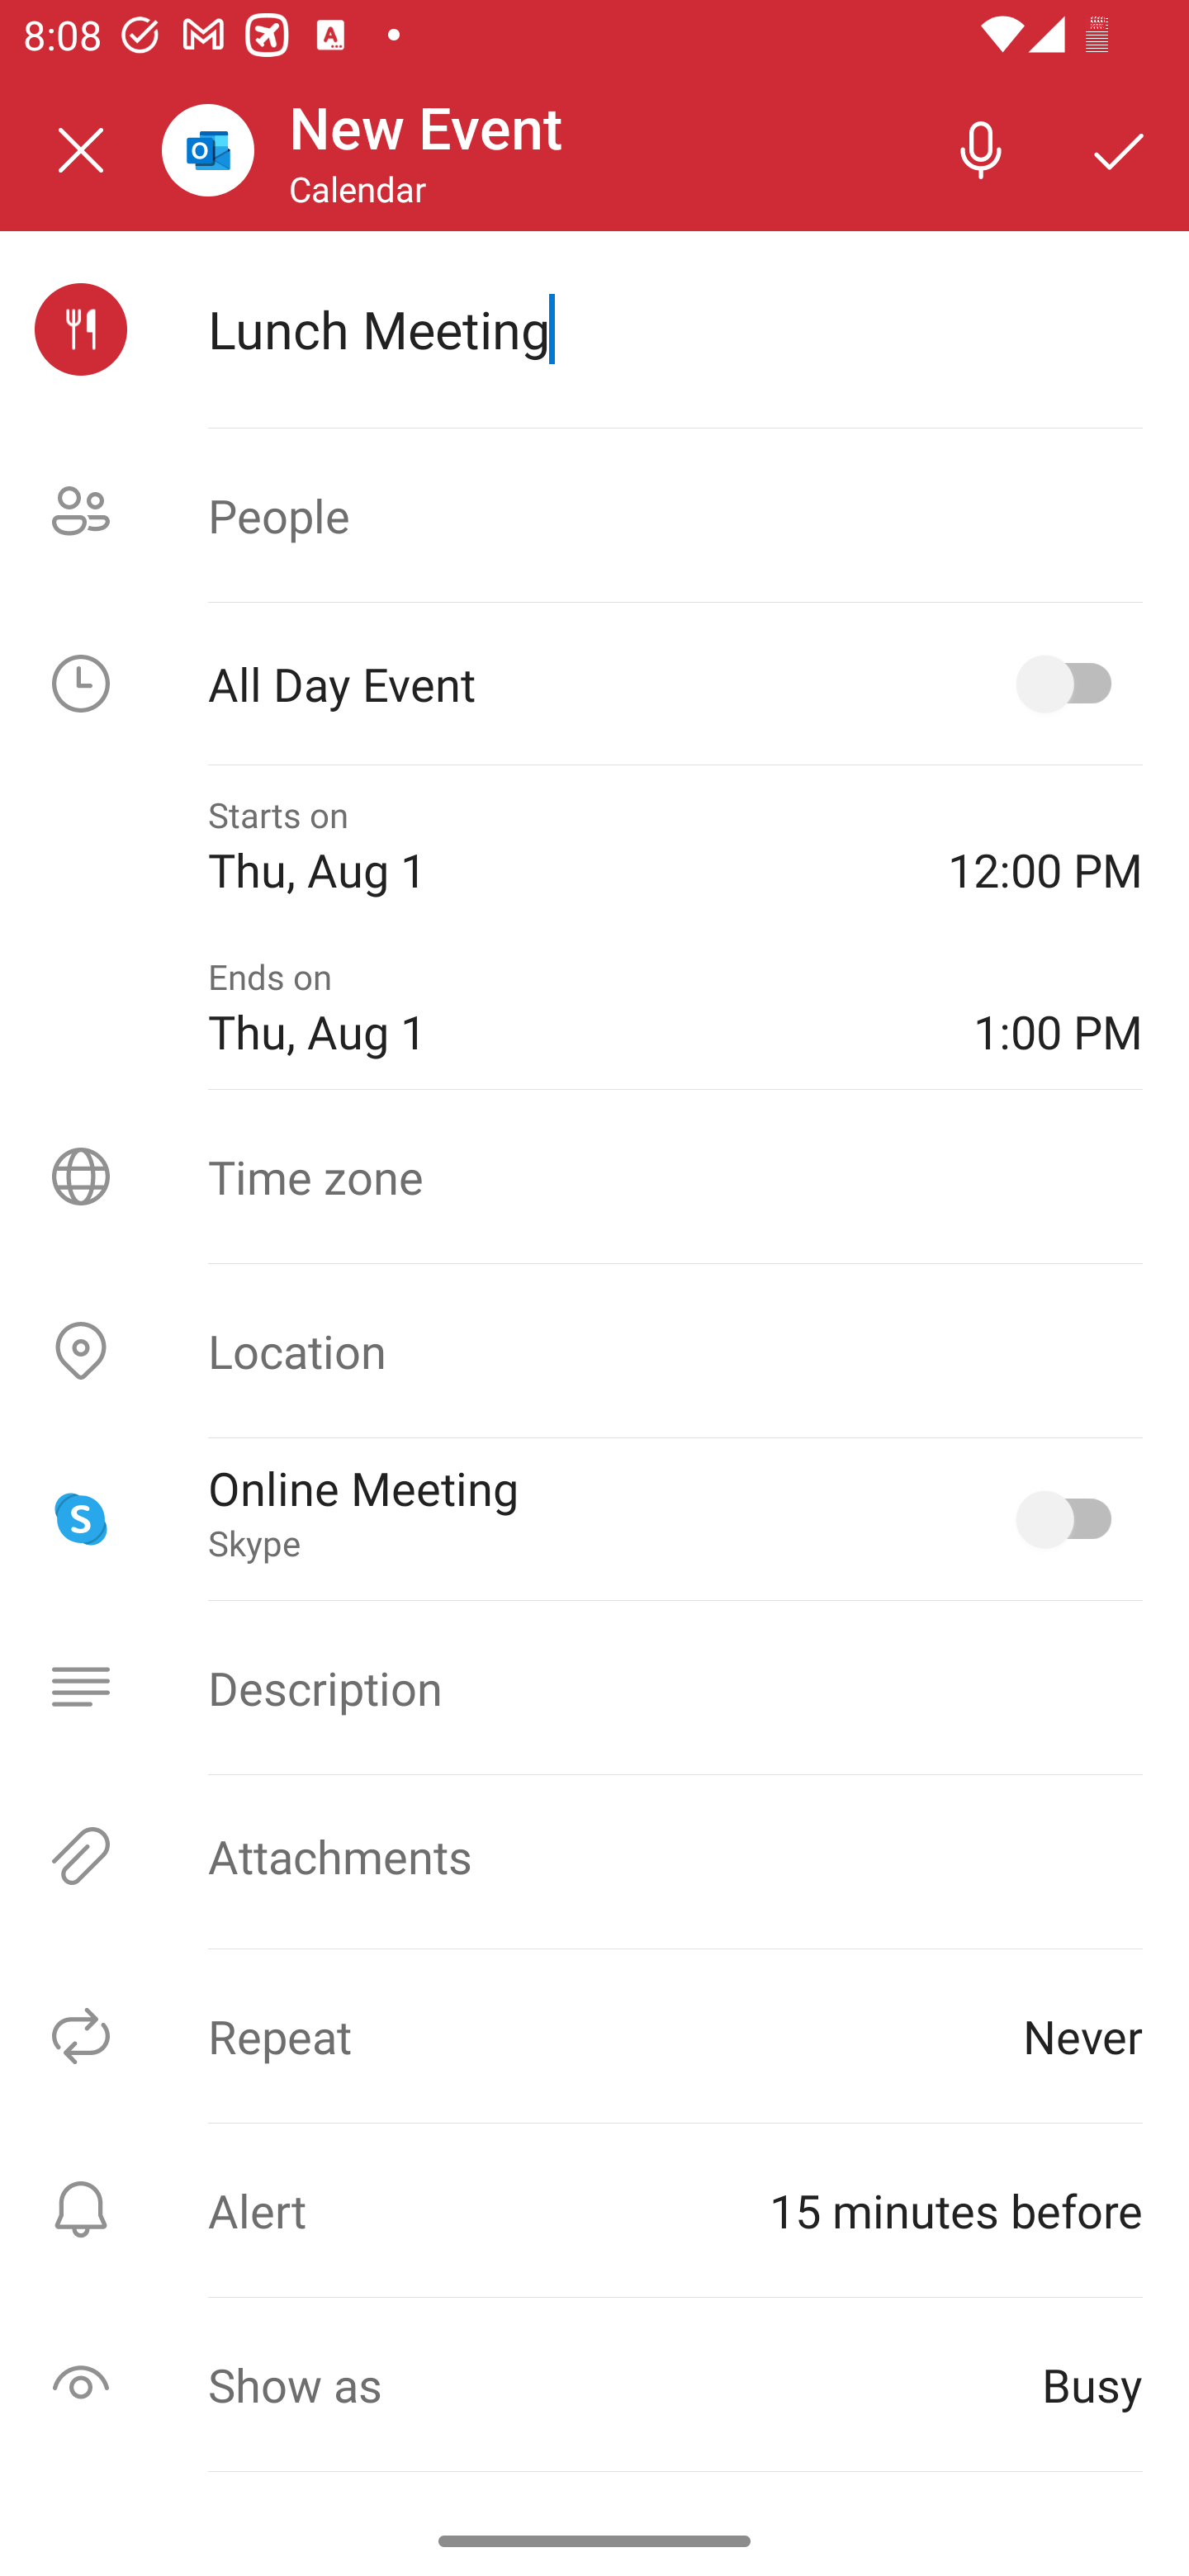 This screenshot has height=2576, width=1189. I want to click on Lunch Meeting, so click(675, 329).